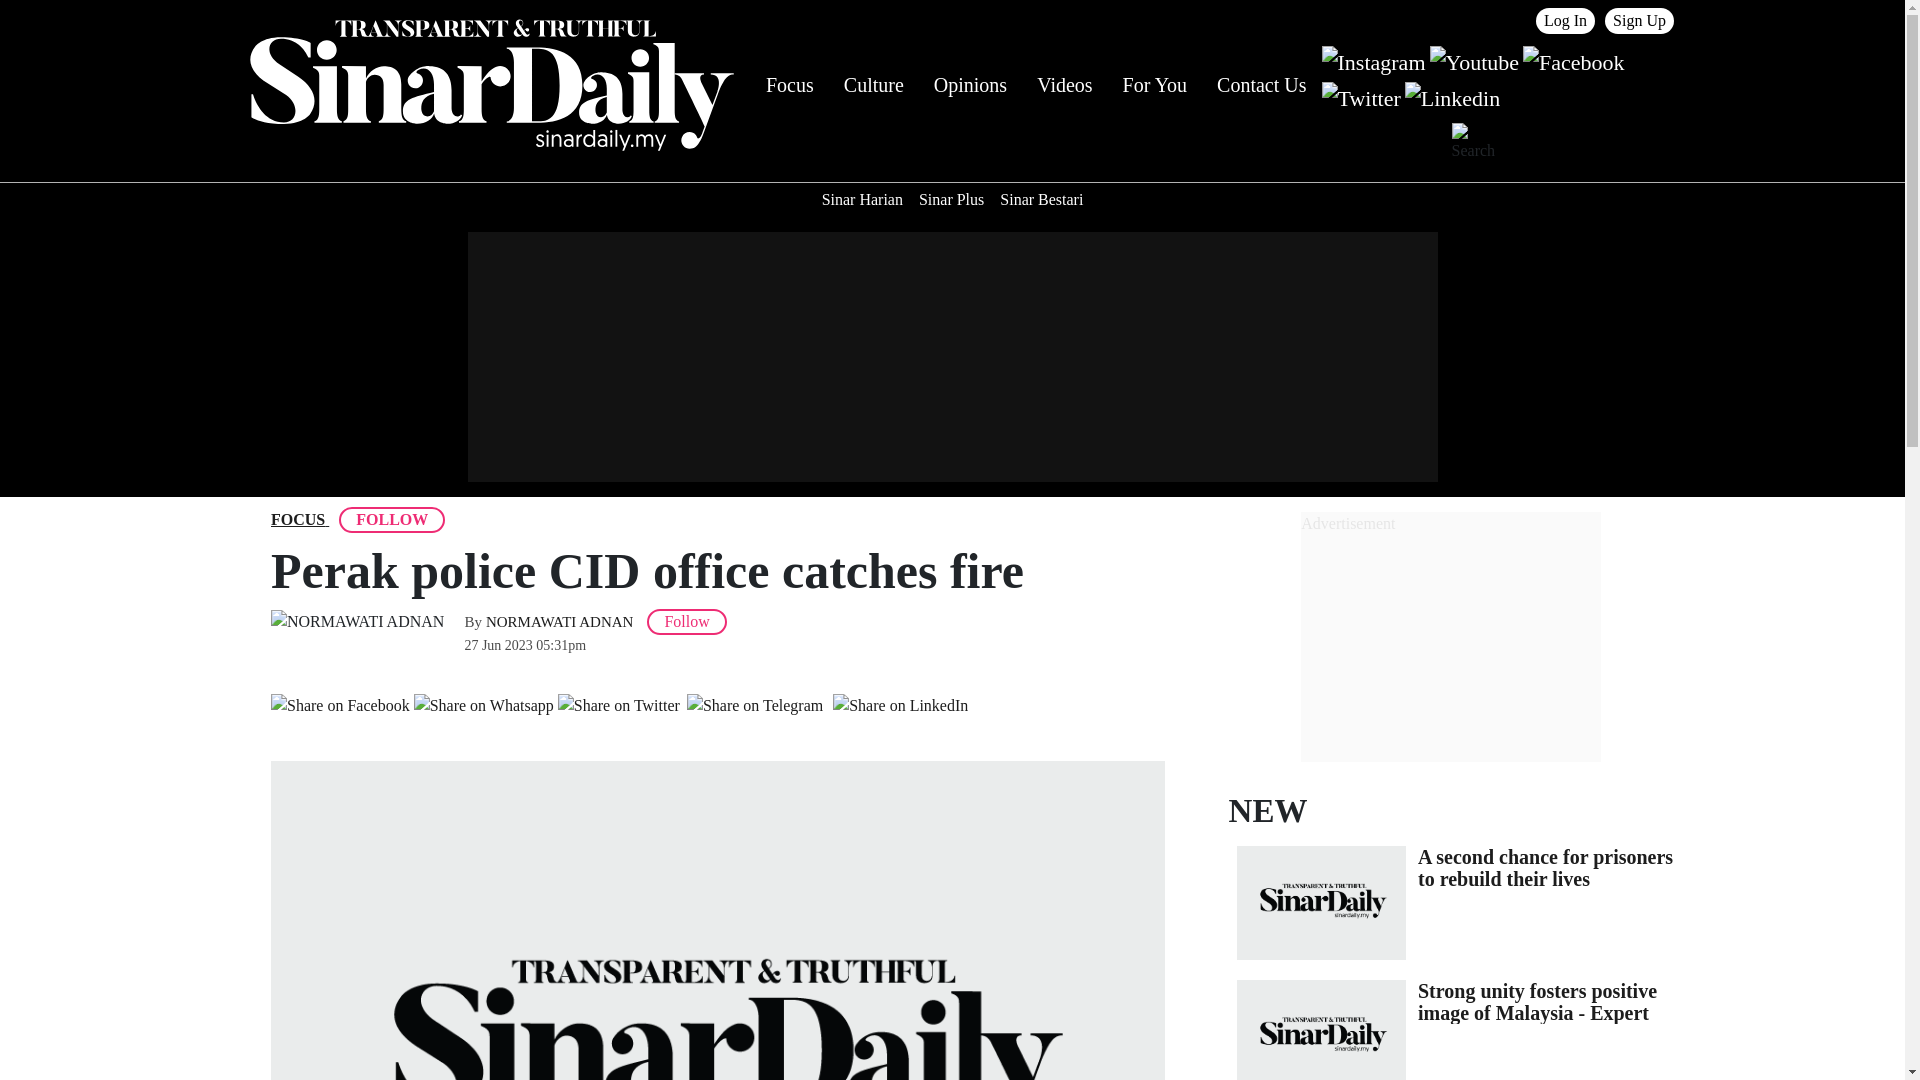 The height and width of the screenshot is (1080, 1920). Describe the element at coordinates (790, 85) in the screenshot. I see `Focus` at that location.